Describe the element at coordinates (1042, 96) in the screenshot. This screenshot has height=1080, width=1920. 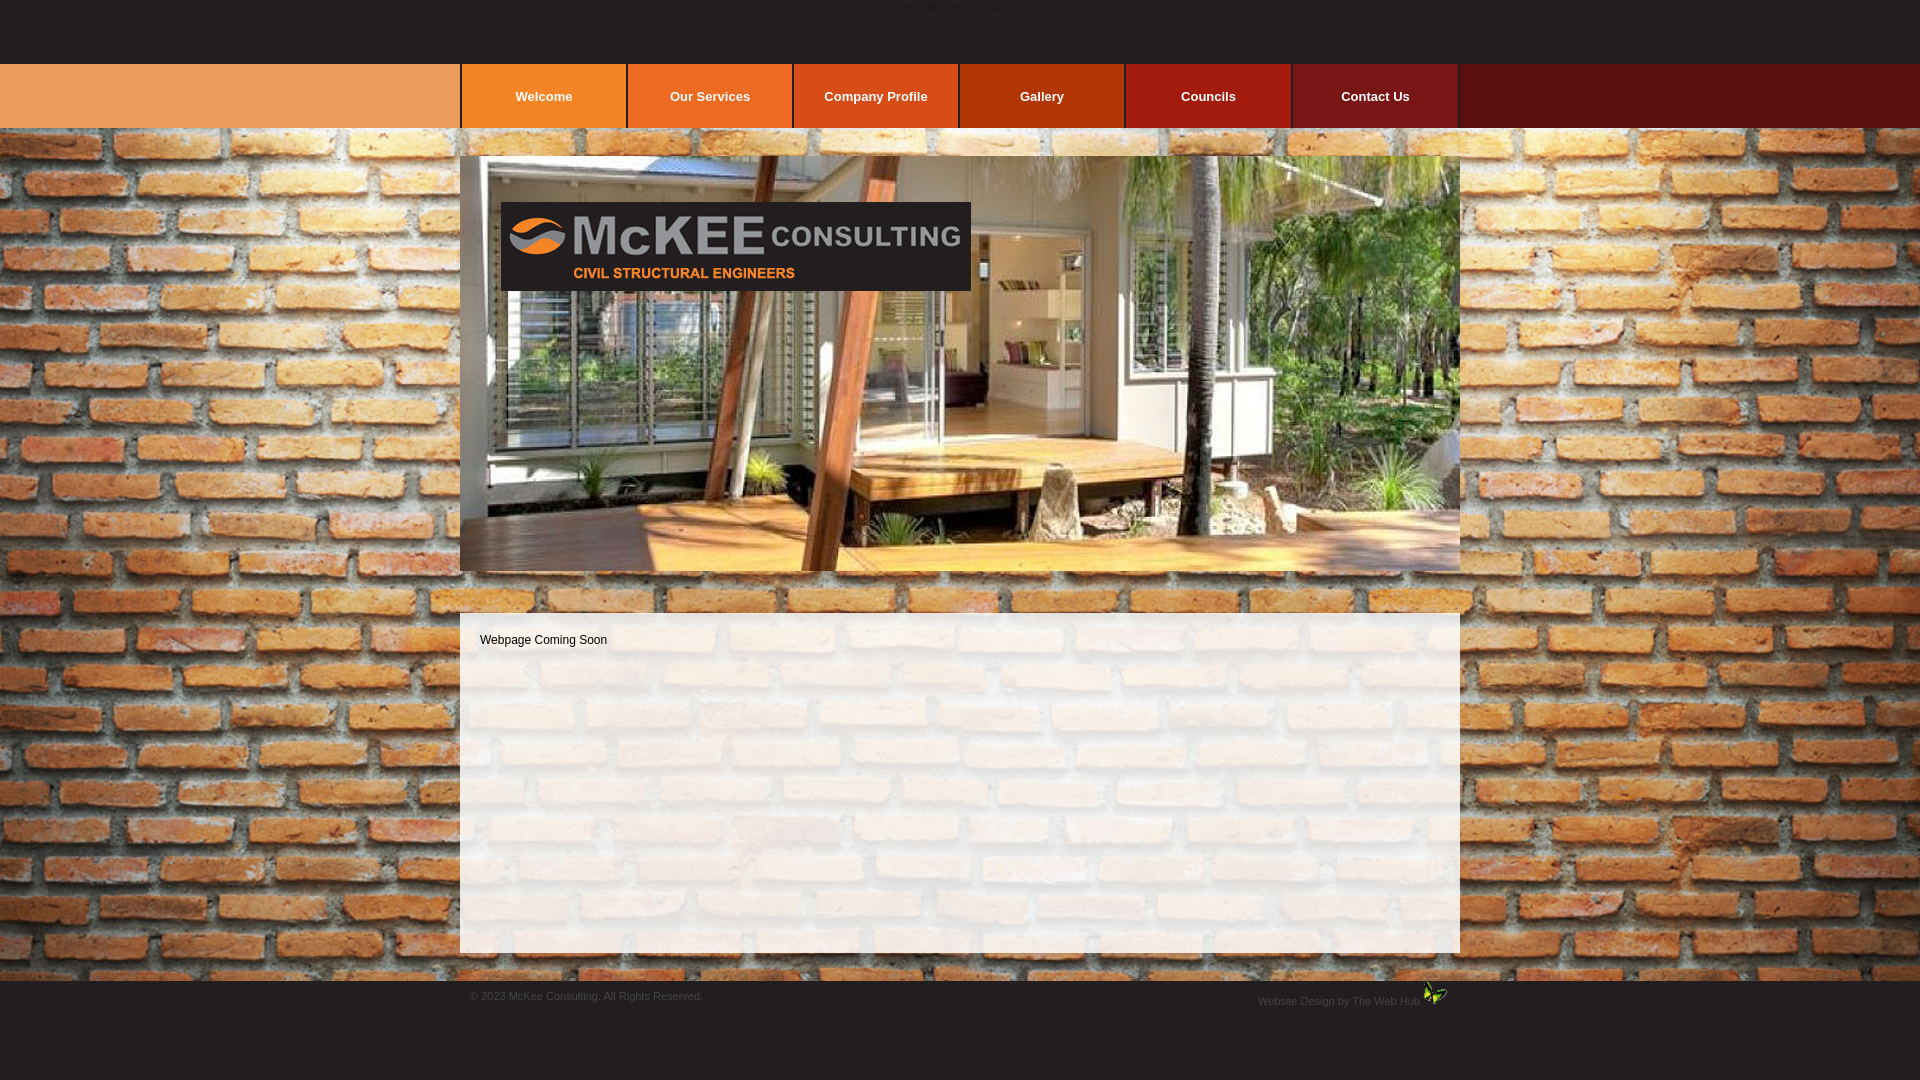
I see `Gallery` at that location.